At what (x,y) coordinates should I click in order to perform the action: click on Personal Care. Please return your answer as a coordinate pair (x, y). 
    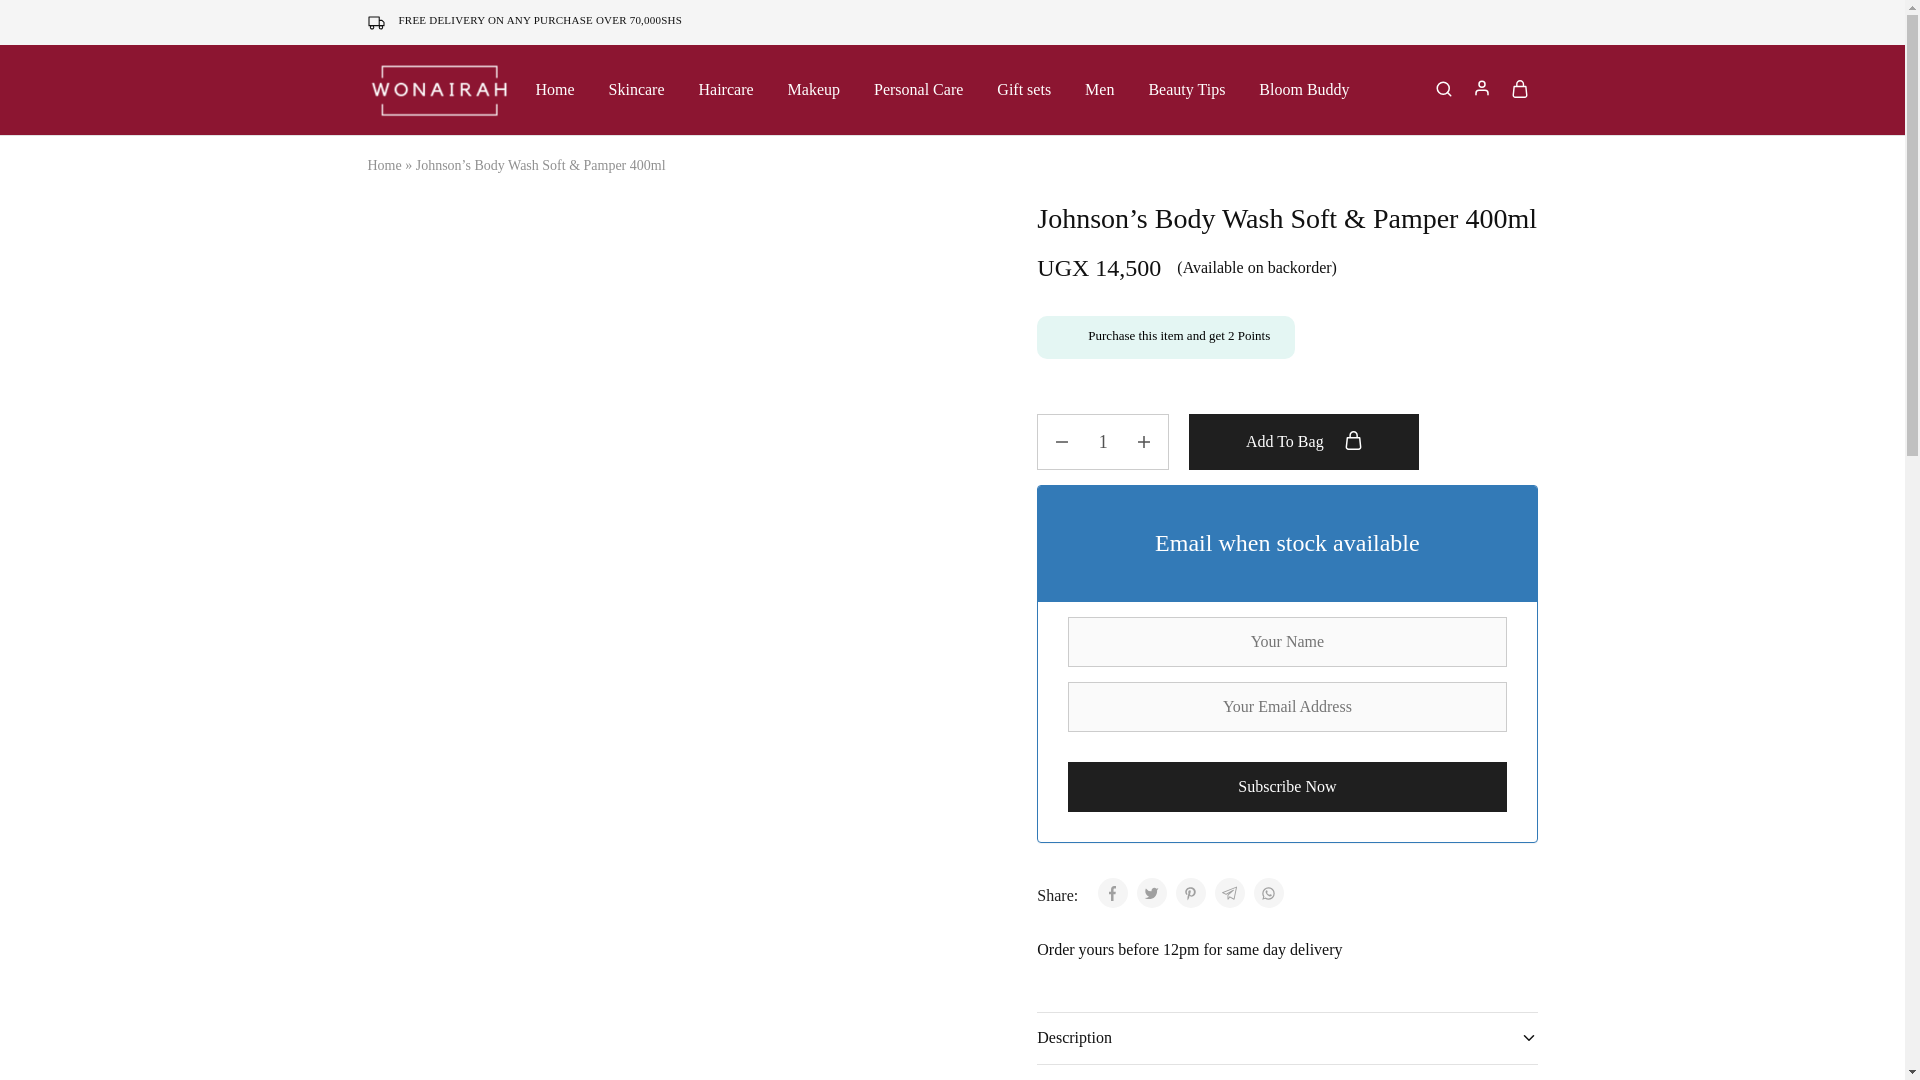
    Looking at the image, I should click on (918, 90).